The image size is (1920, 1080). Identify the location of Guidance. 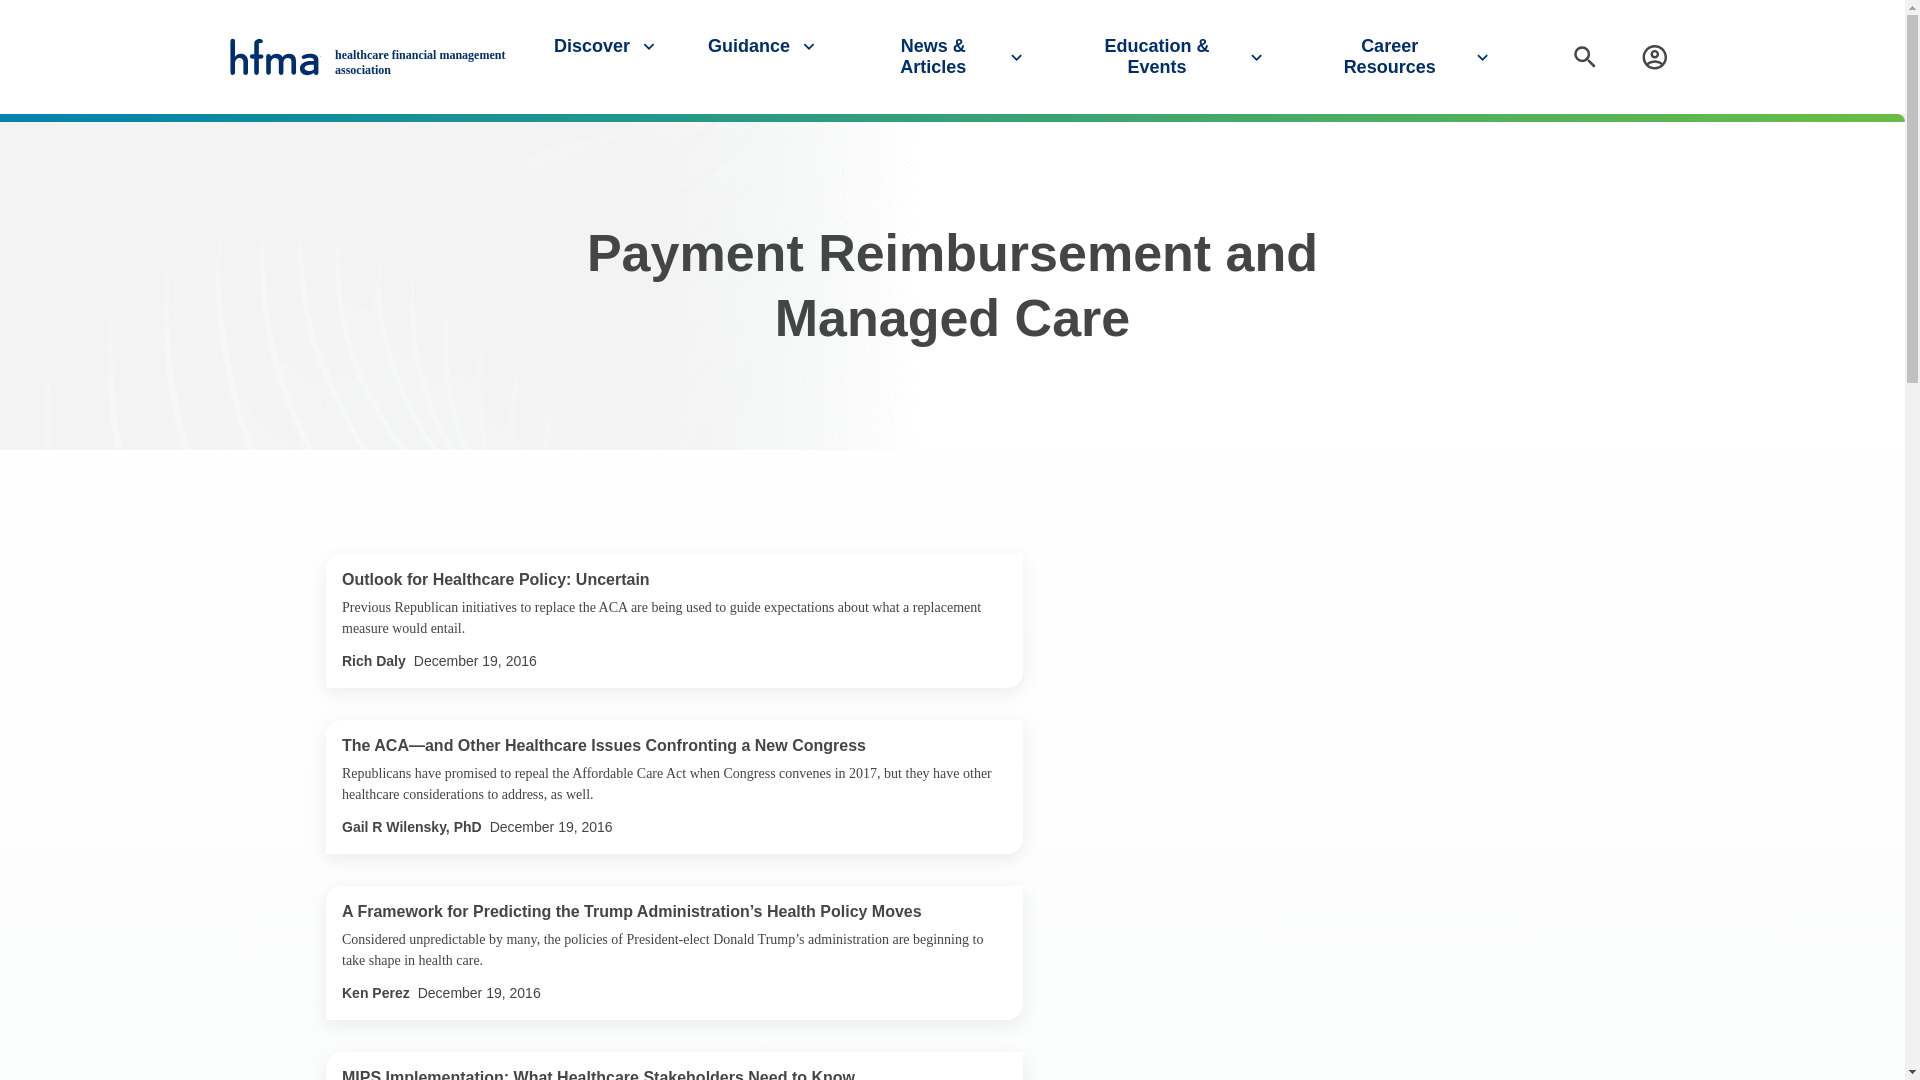
(764, 46).